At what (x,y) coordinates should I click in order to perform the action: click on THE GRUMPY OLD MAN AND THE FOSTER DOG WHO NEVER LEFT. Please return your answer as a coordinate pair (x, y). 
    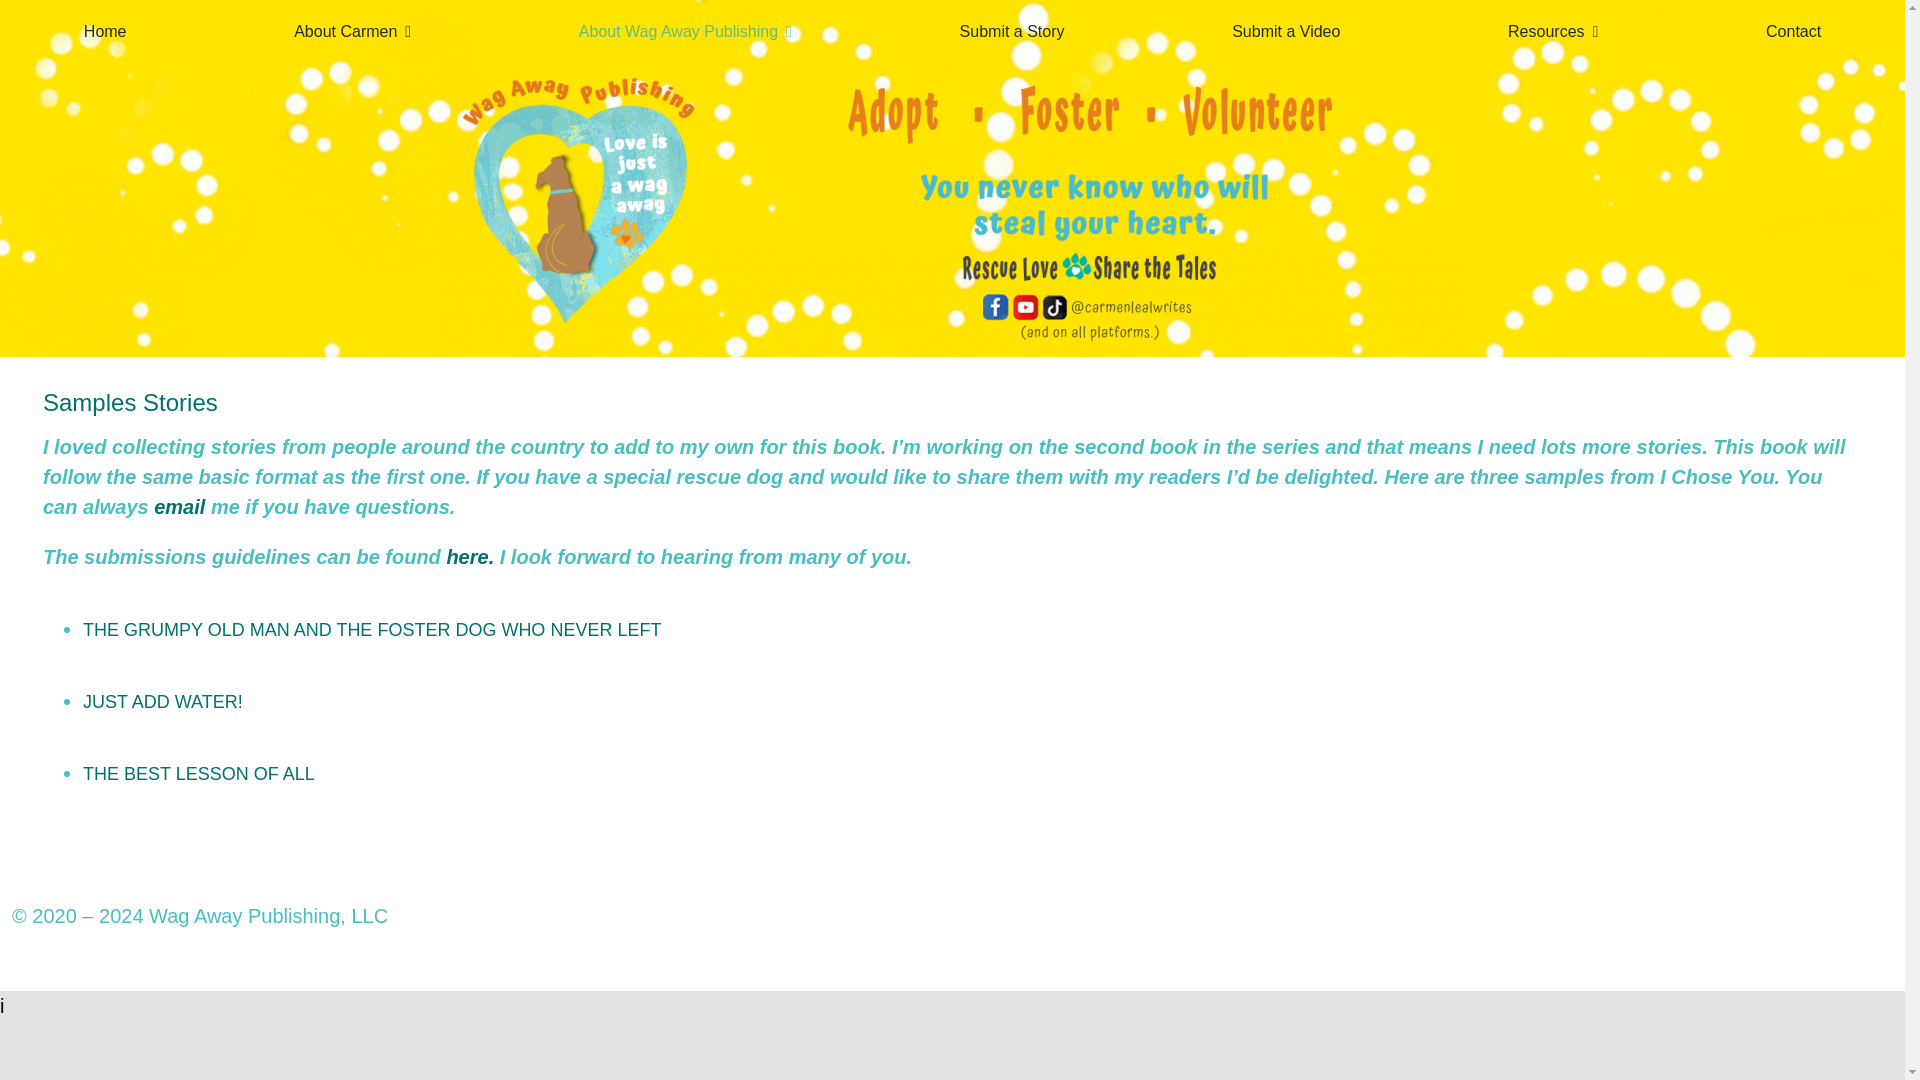
    Looking at the image, I should click on (371, 630).